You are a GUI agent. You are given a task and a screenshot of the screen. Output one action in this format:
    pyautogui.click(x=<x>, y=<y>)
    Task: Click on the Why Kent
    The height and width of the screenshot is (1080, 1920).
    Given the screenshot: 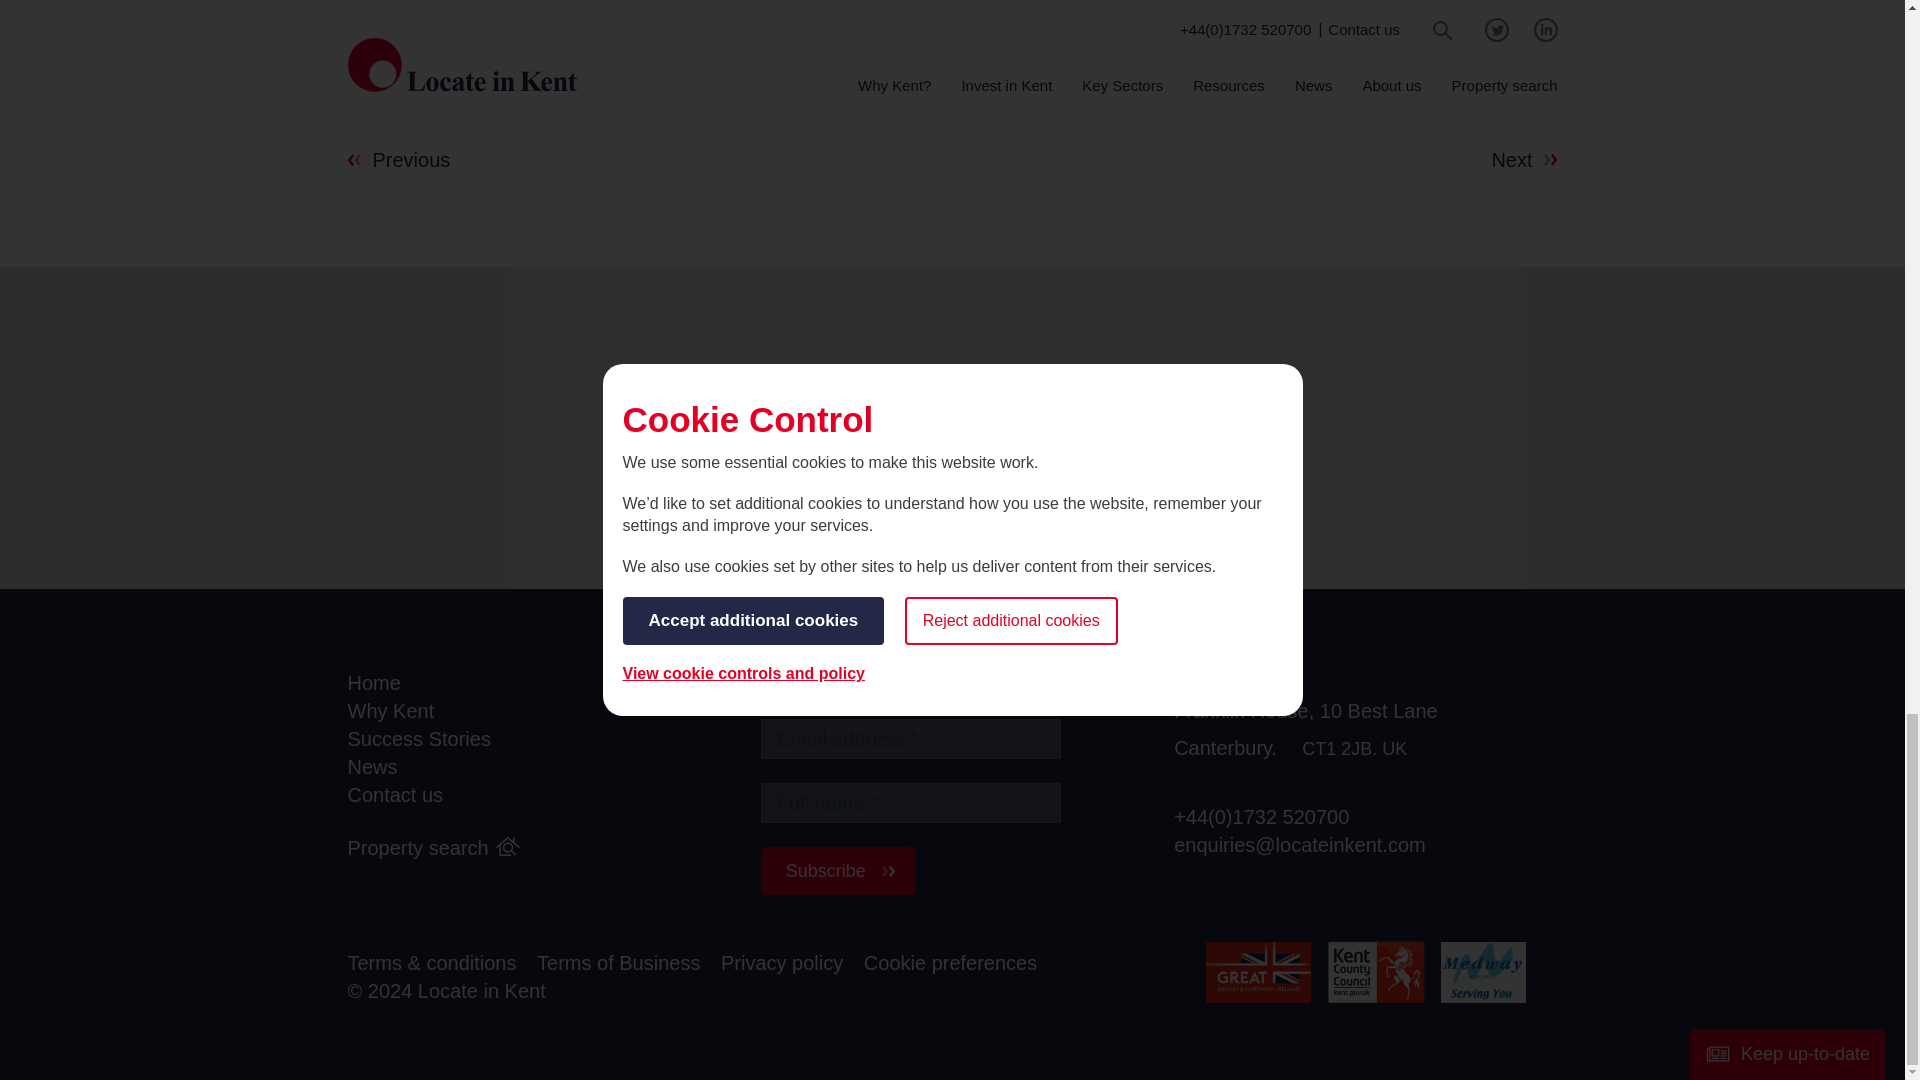 What is the action you would take?
    pyautogui.click(x=391, y=710)
    